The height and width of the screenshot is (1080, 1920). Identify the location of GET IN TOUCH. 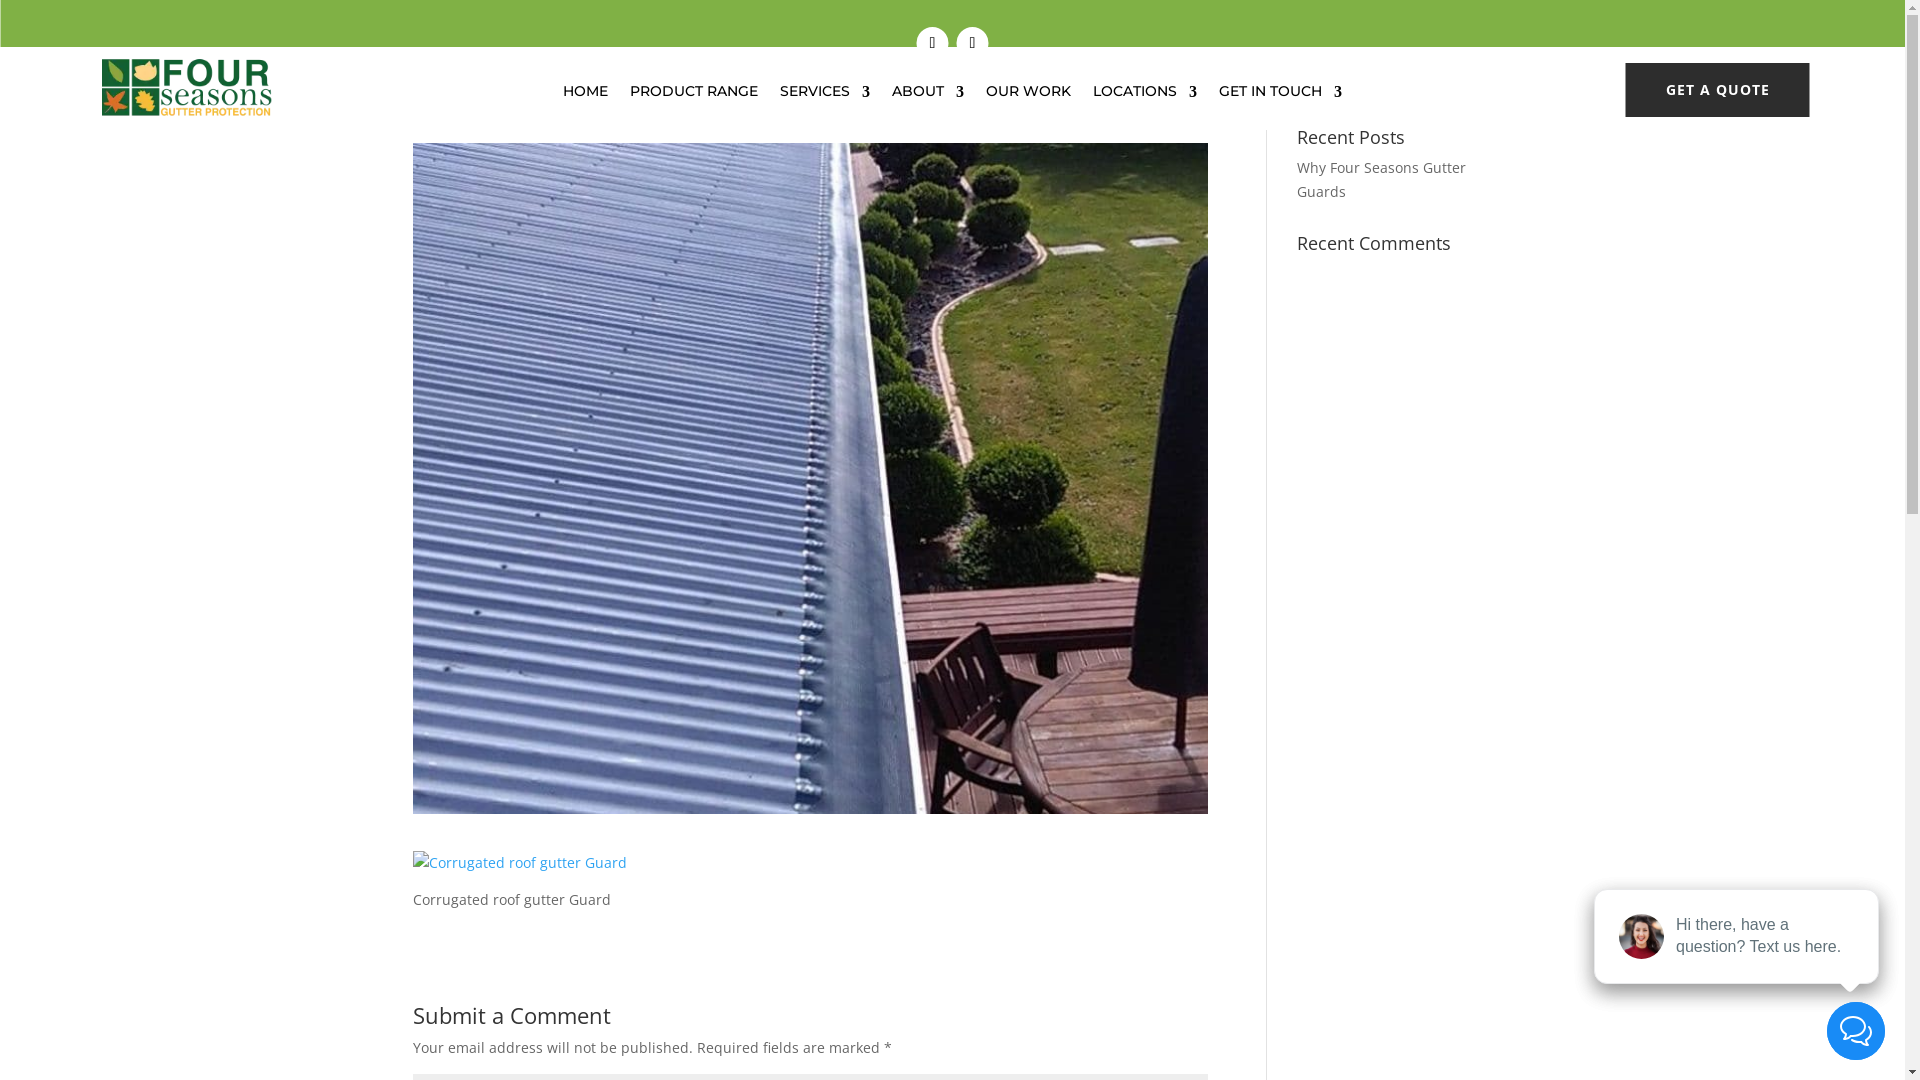
(1280, 96).